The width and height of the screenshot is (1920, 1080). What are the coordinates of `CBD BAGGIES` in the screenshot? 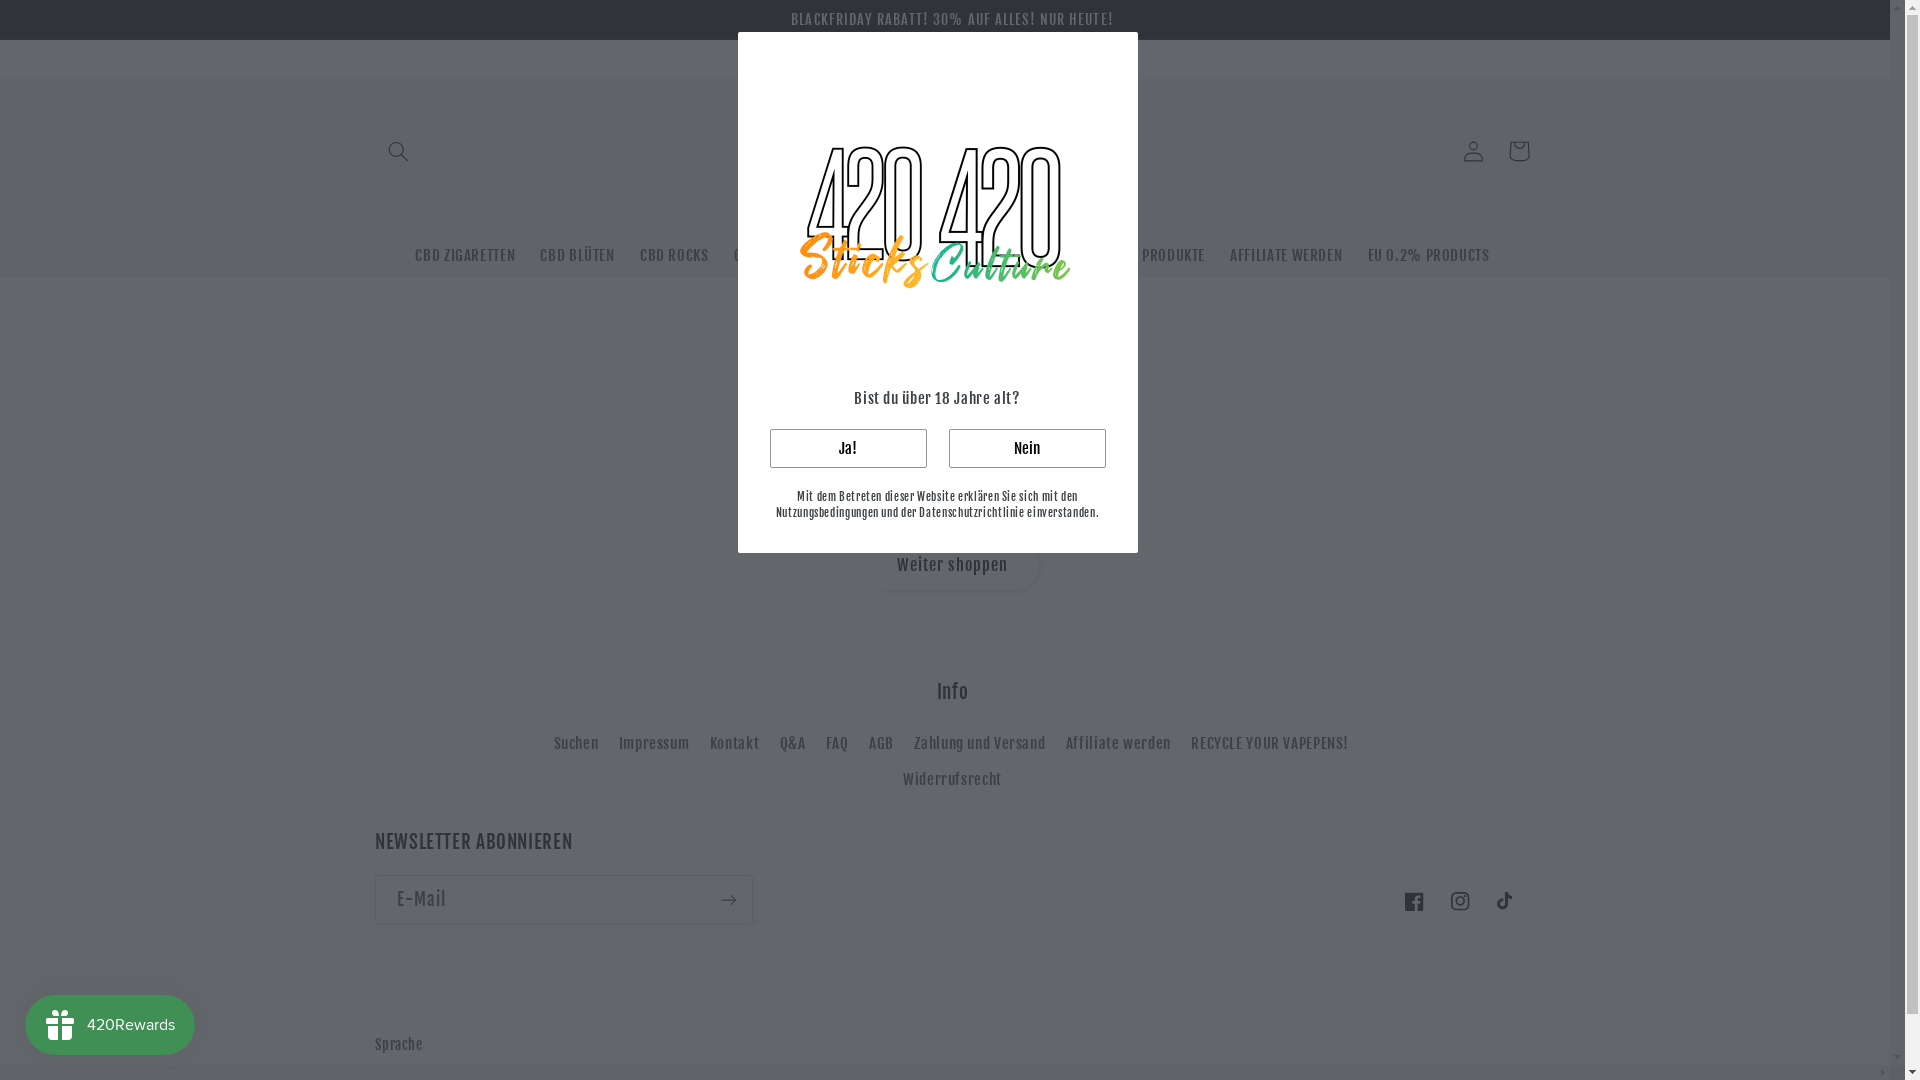 It's located at (774, 256).